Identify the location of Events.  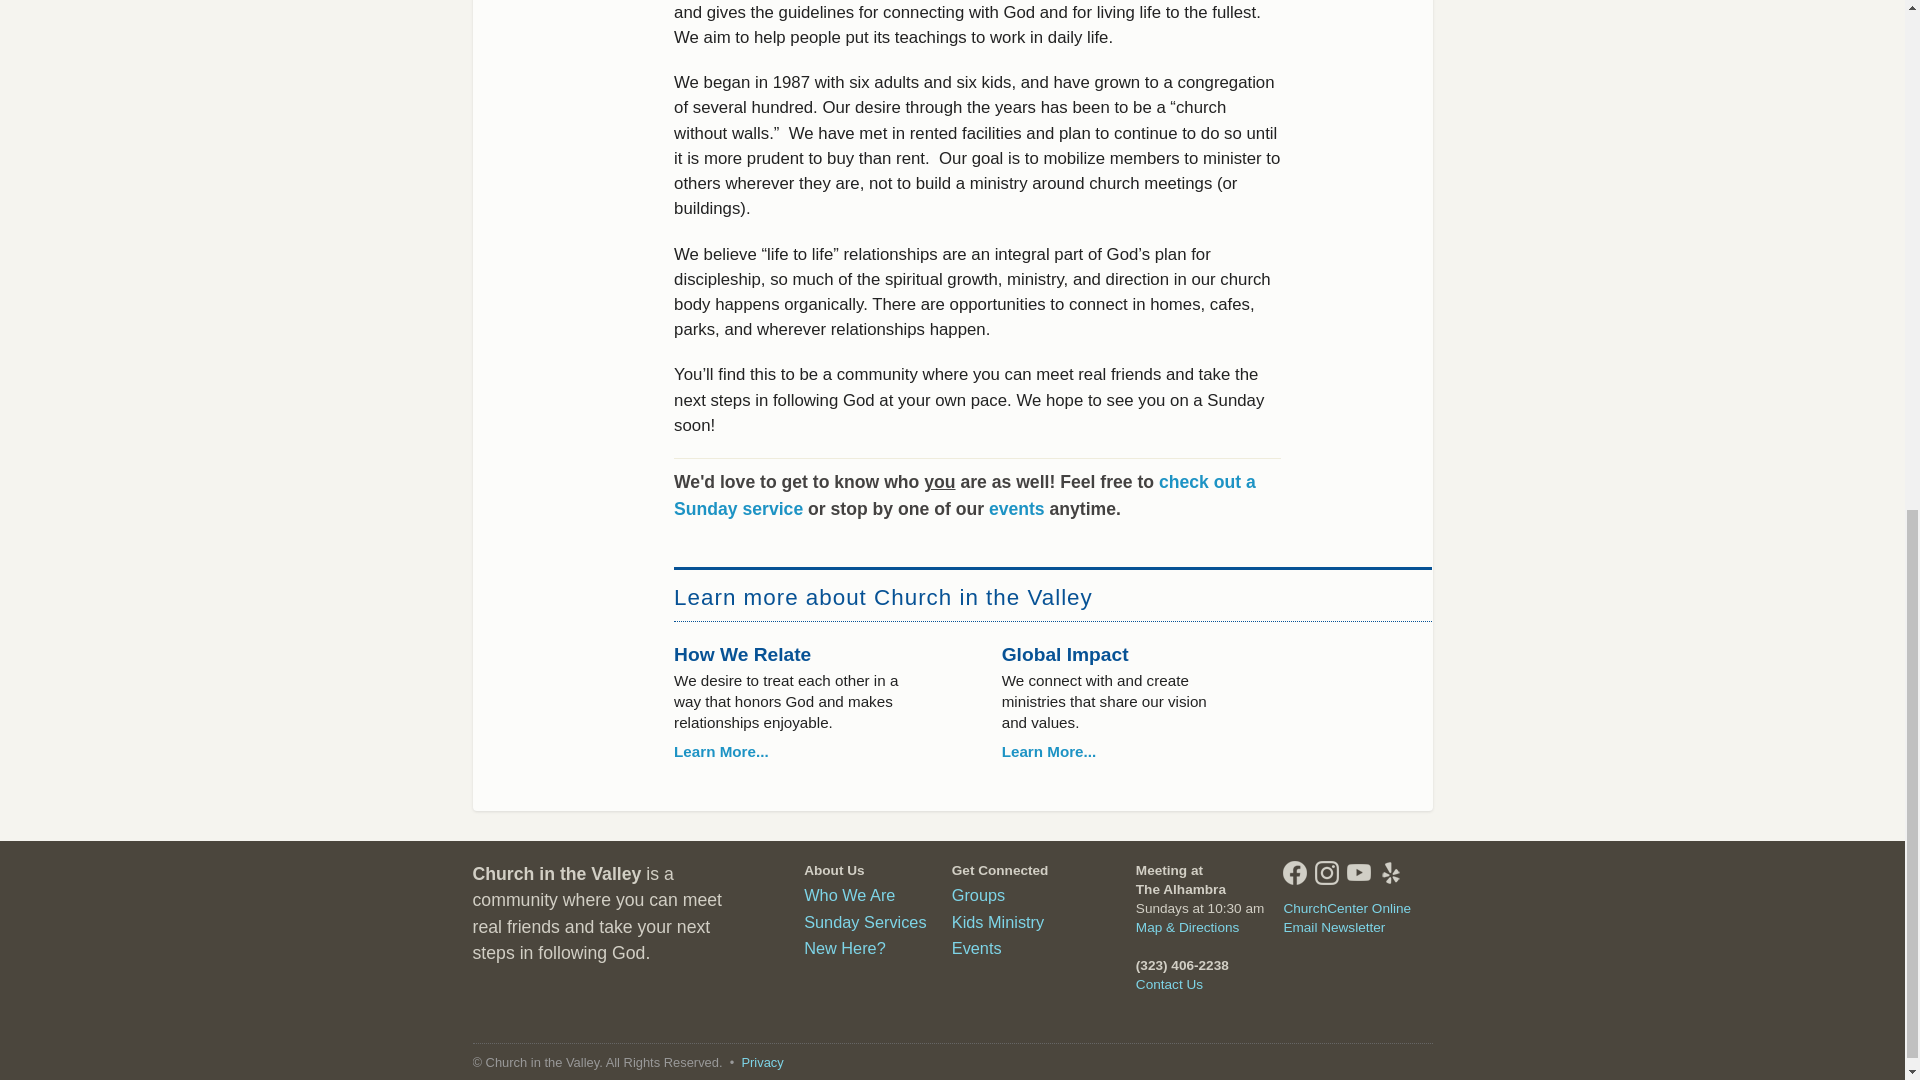
(977, 947).